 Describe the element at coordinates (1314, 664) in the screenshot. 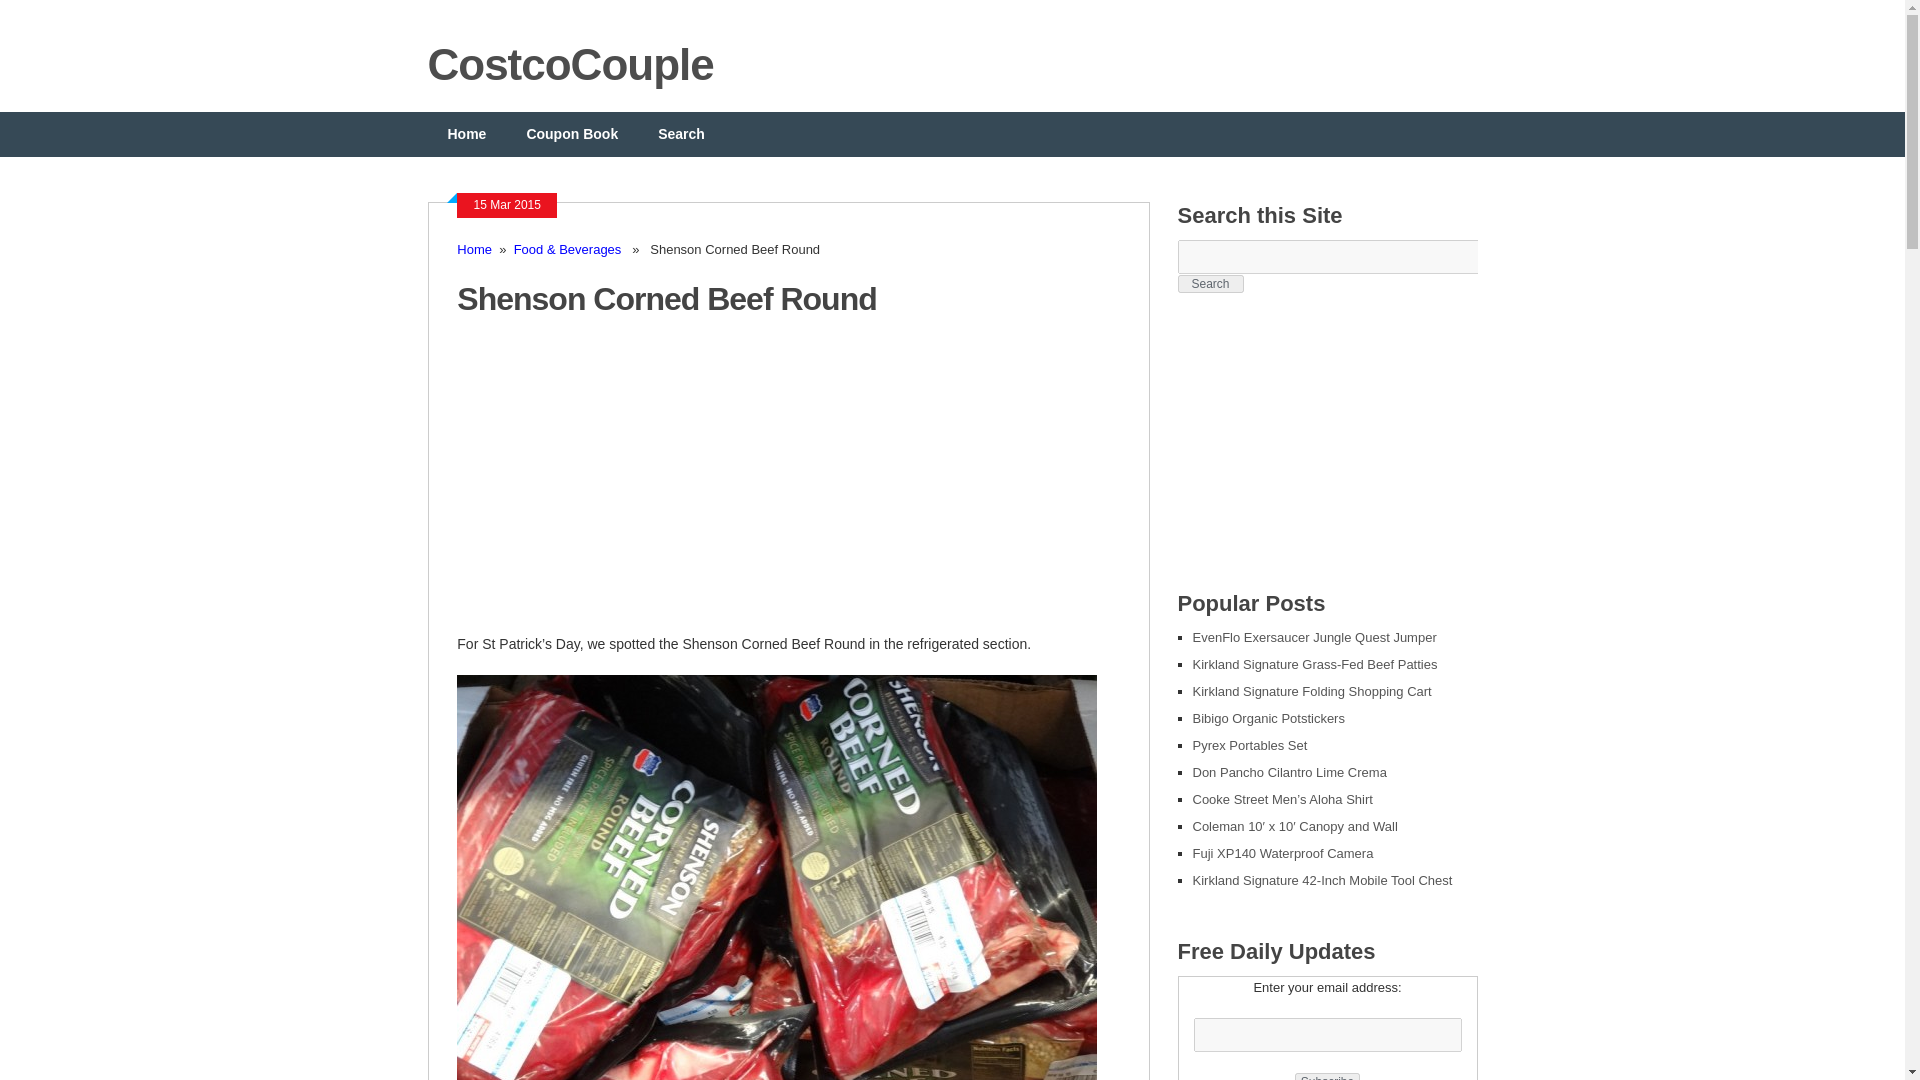

I see `Kirkland Signature Grass-Fed Beef Patties` at that location.